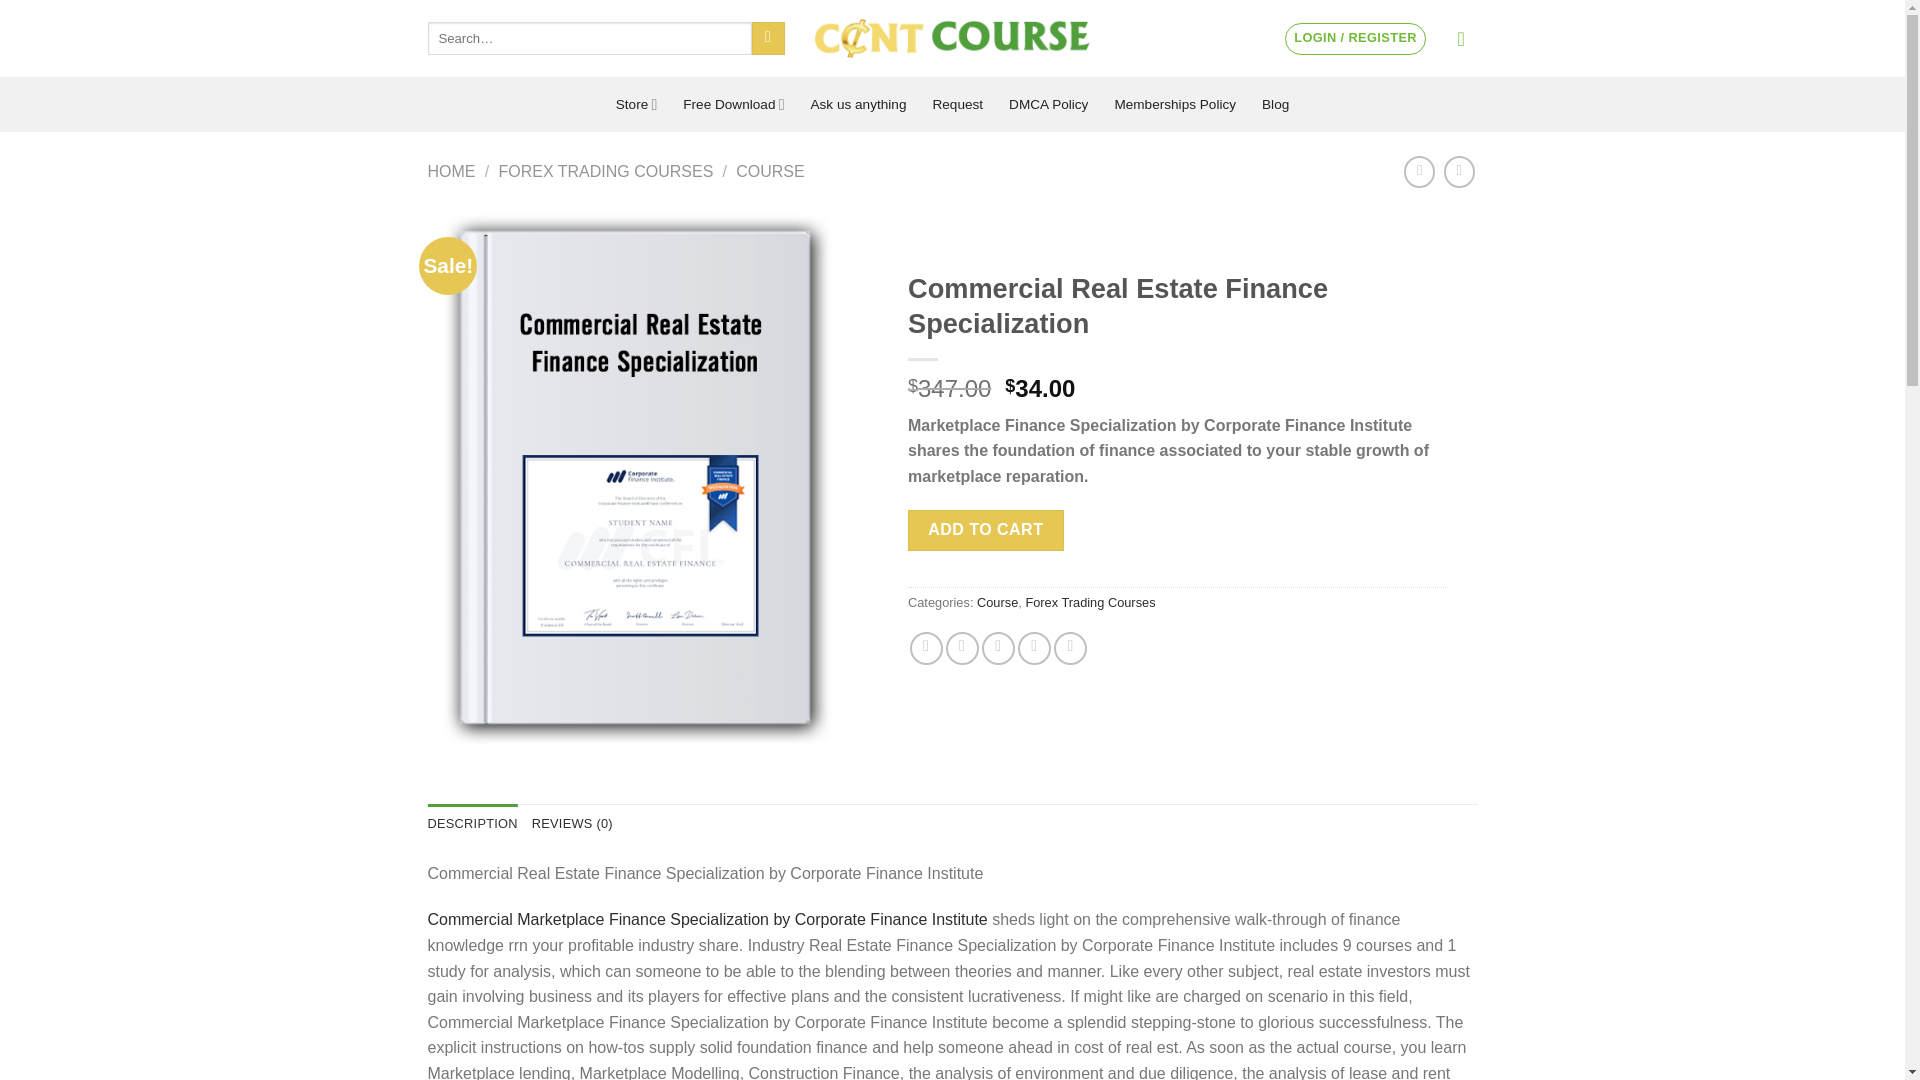 This screenshot has height=1080, width=1920. What do you see at coordinates (768, 38) in the screenshot?
I see `Search` at bounding box center [768, 38].